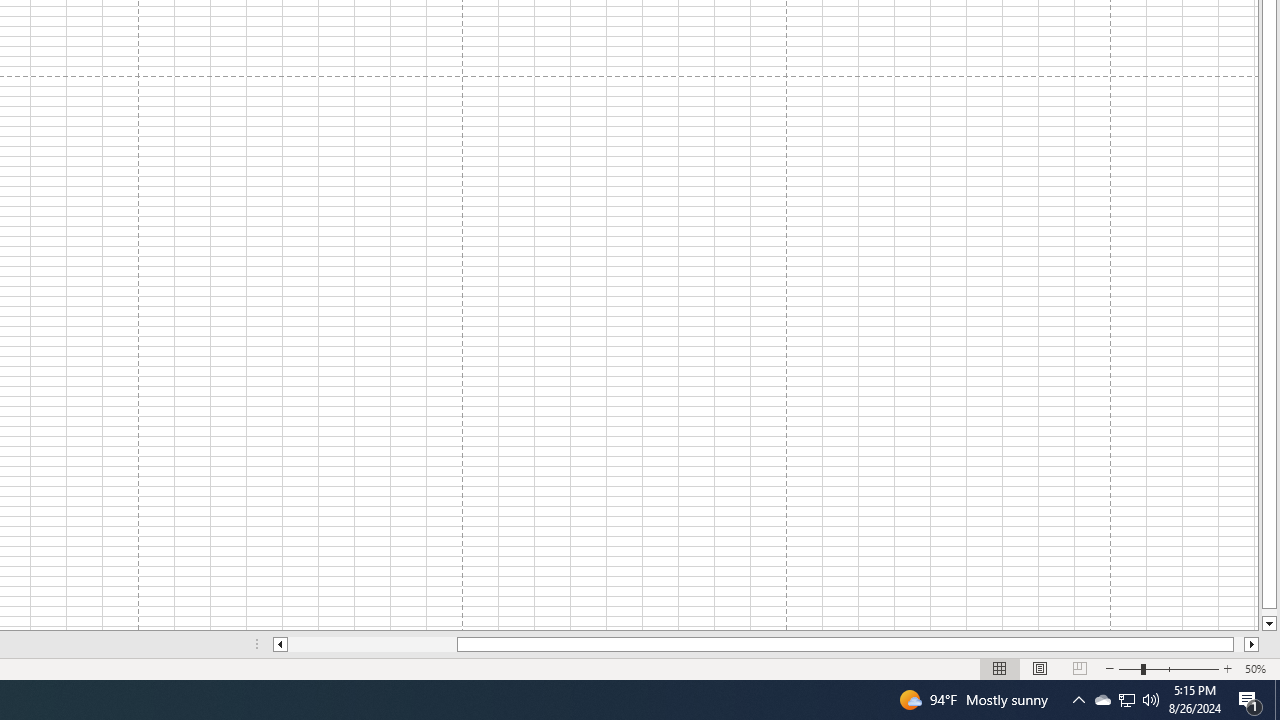 The height and width of the screenshot is (720, 1280). Describe the element at coordinates (372, 644) in the screenshot. I see `Page left` at that location.